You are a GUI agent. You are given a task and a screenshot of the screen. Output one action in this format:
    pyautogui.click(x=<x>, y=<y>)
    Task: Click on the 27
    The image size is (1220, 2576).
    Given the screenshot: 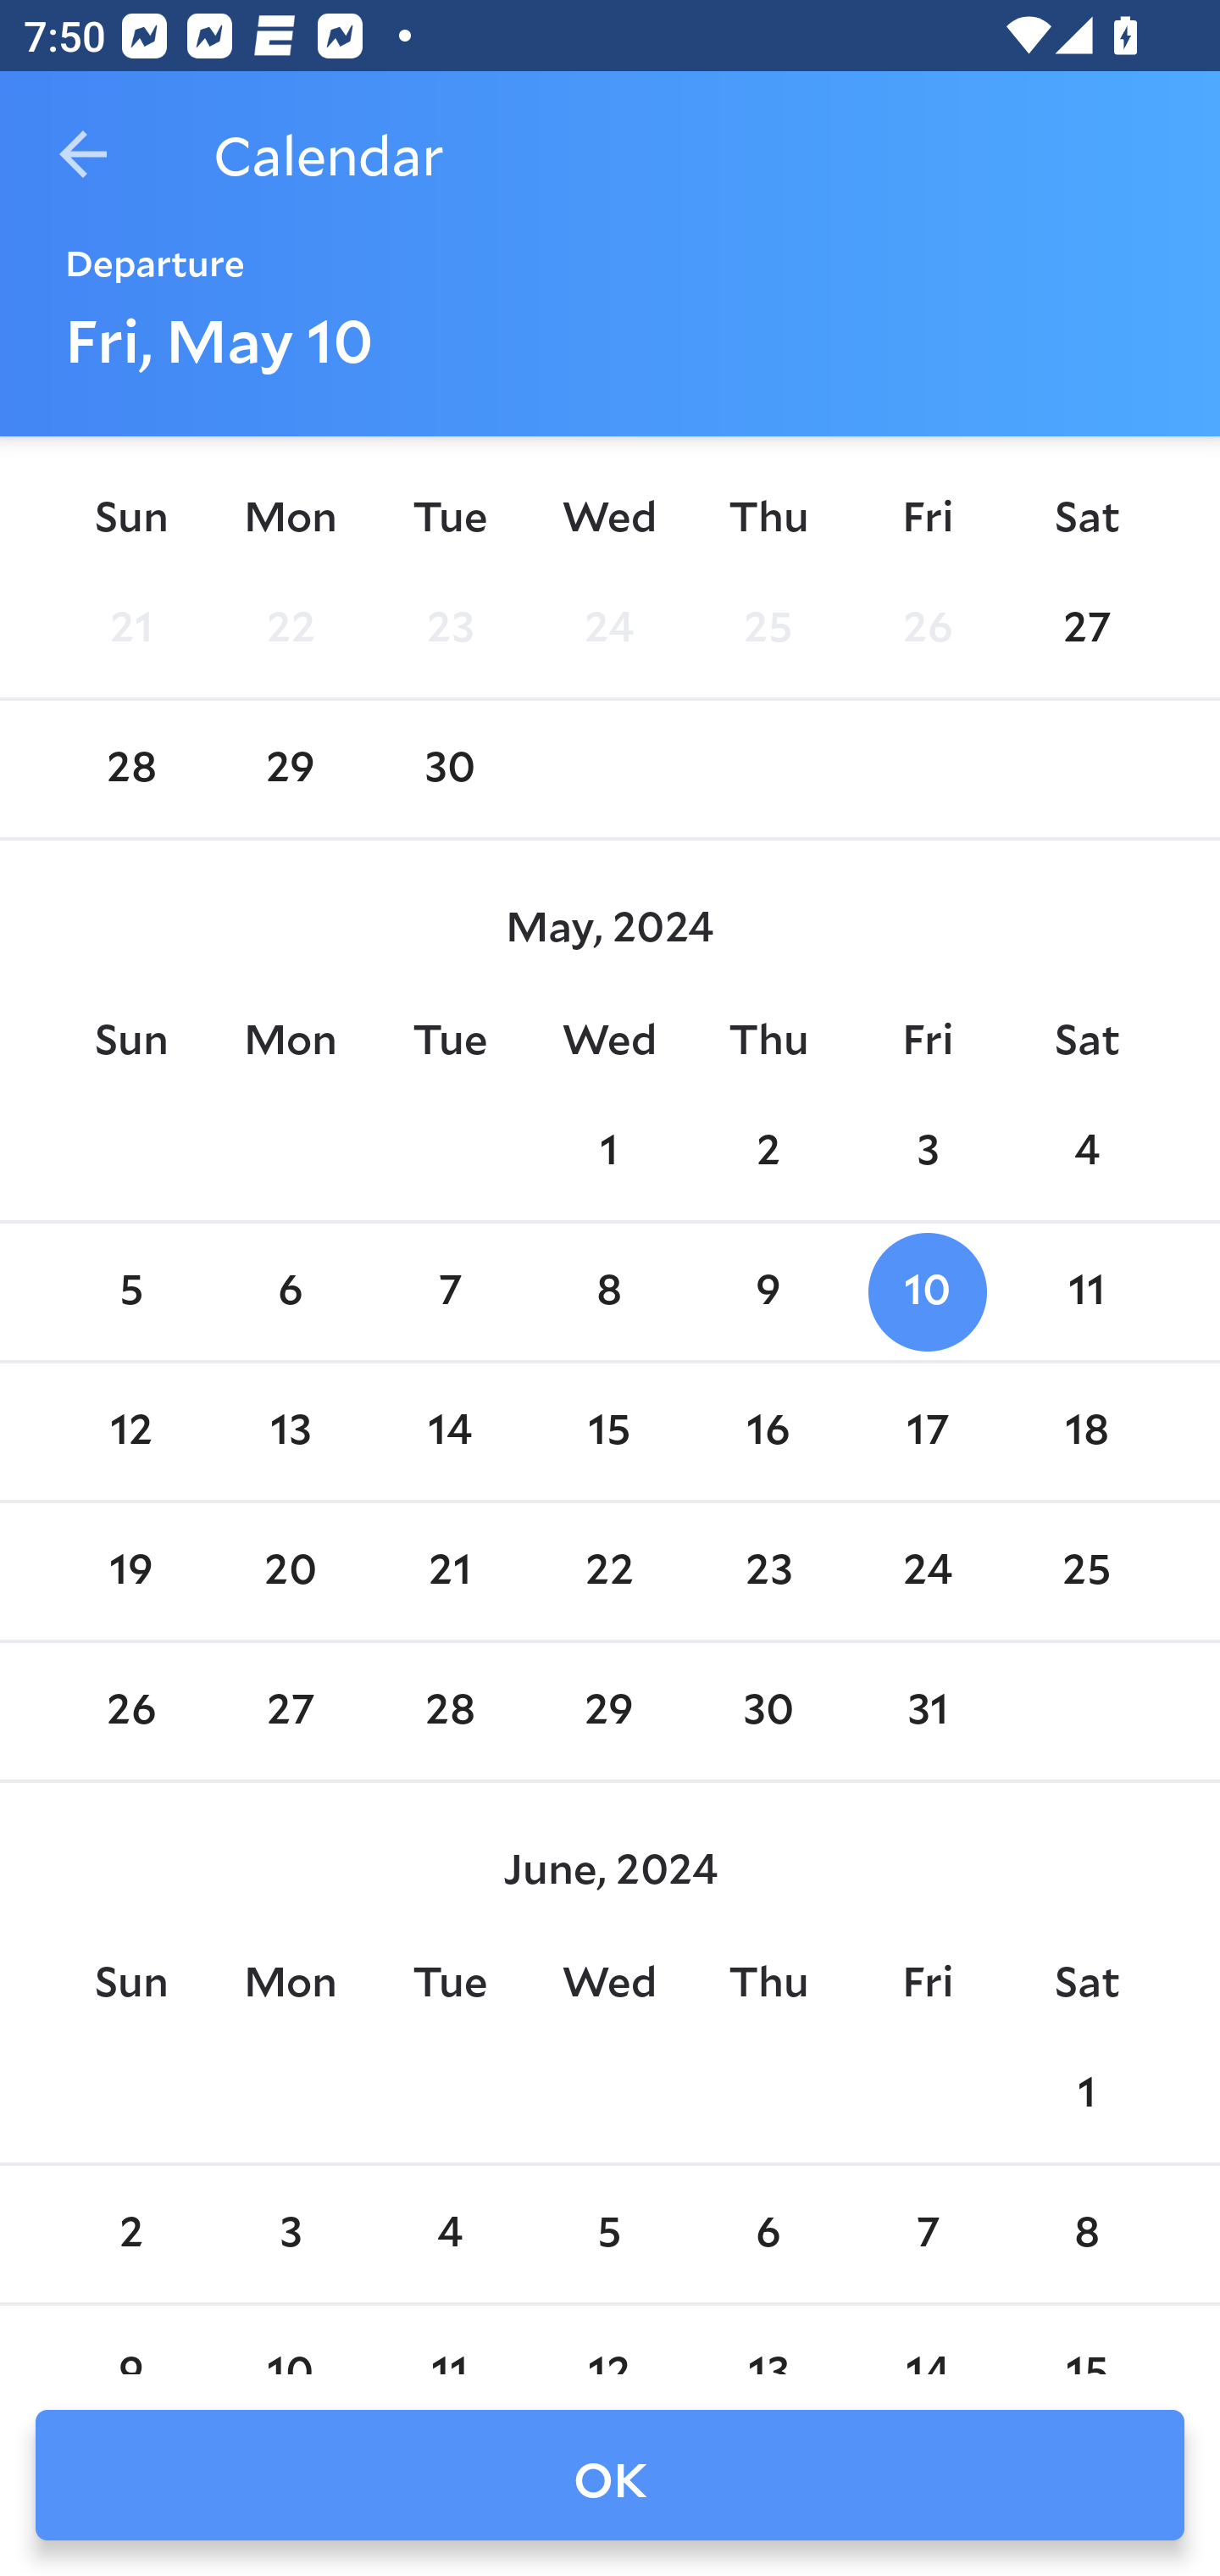 What is the action you would take?
    pyautogui.click(x=291, y=1712)
    